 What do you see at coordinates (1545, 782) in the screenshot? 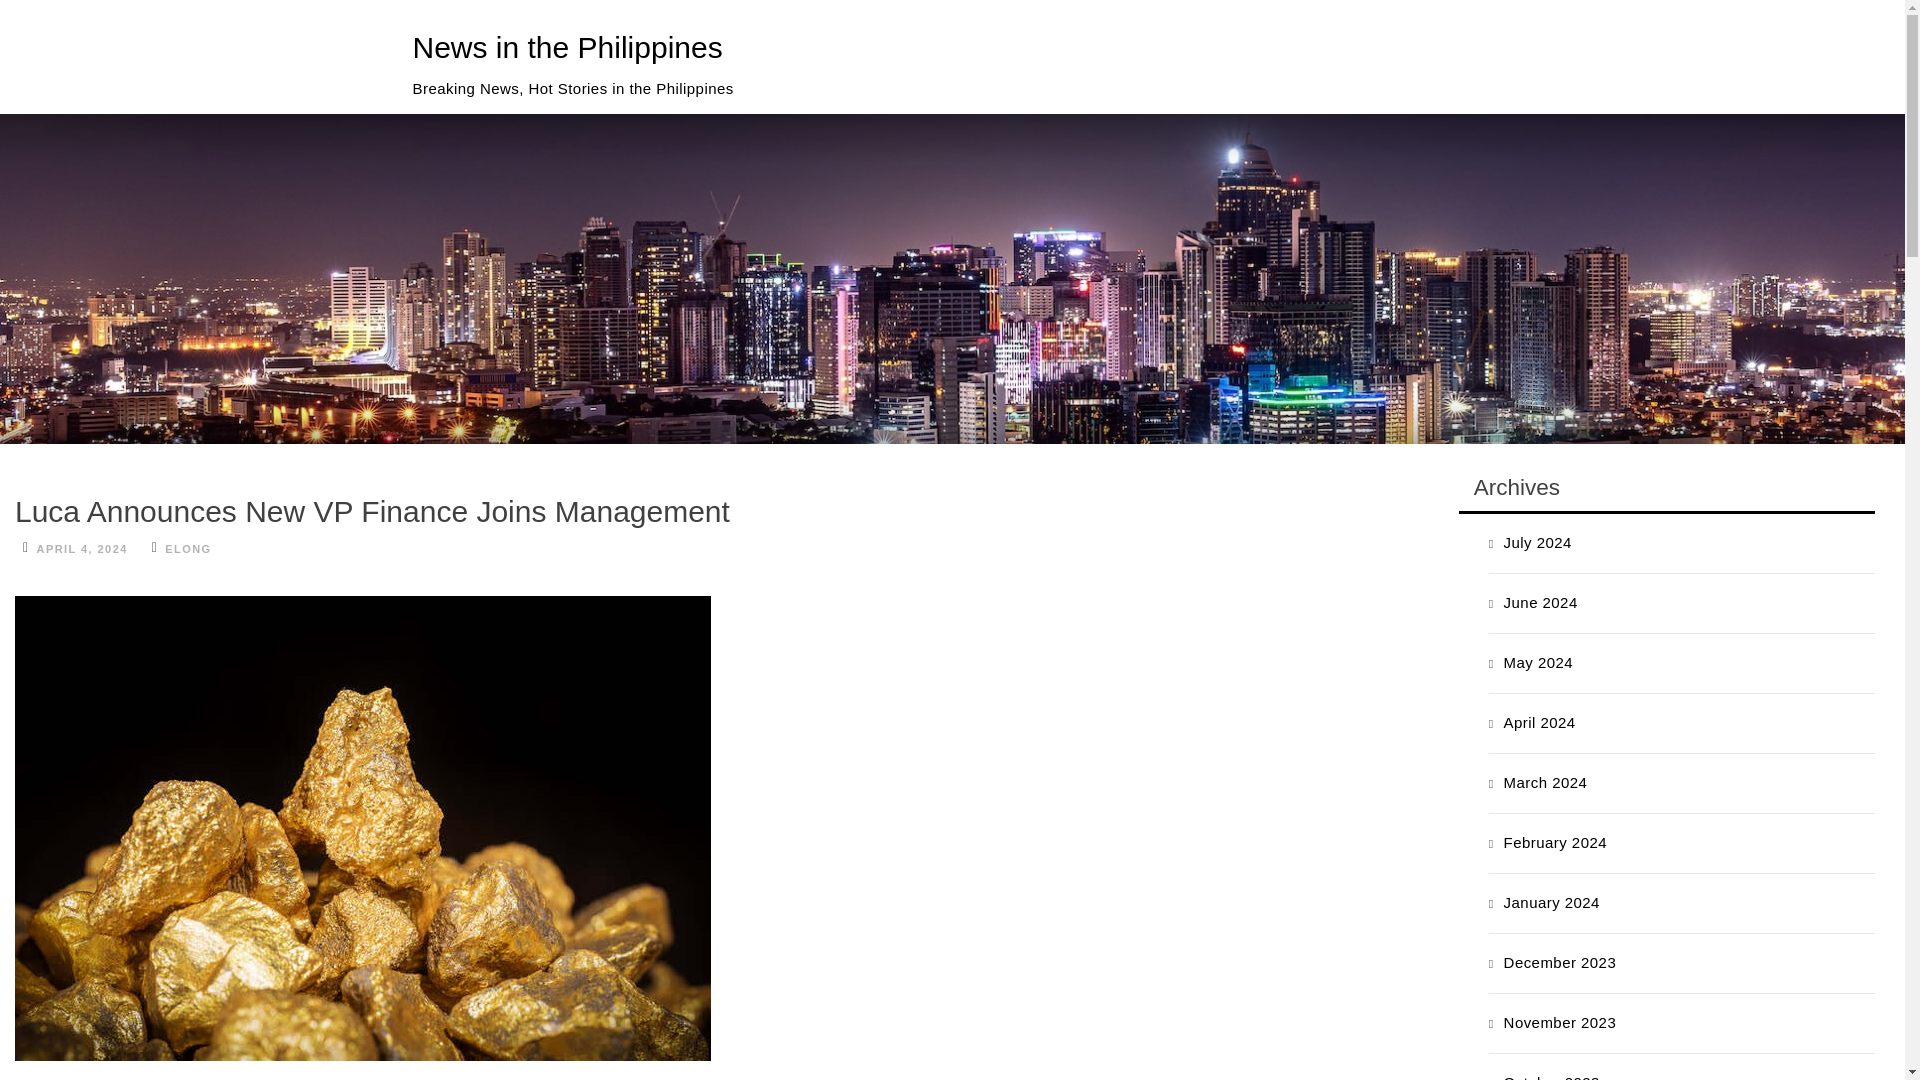
I see `March 2024` at bounding box center [1545, 782].